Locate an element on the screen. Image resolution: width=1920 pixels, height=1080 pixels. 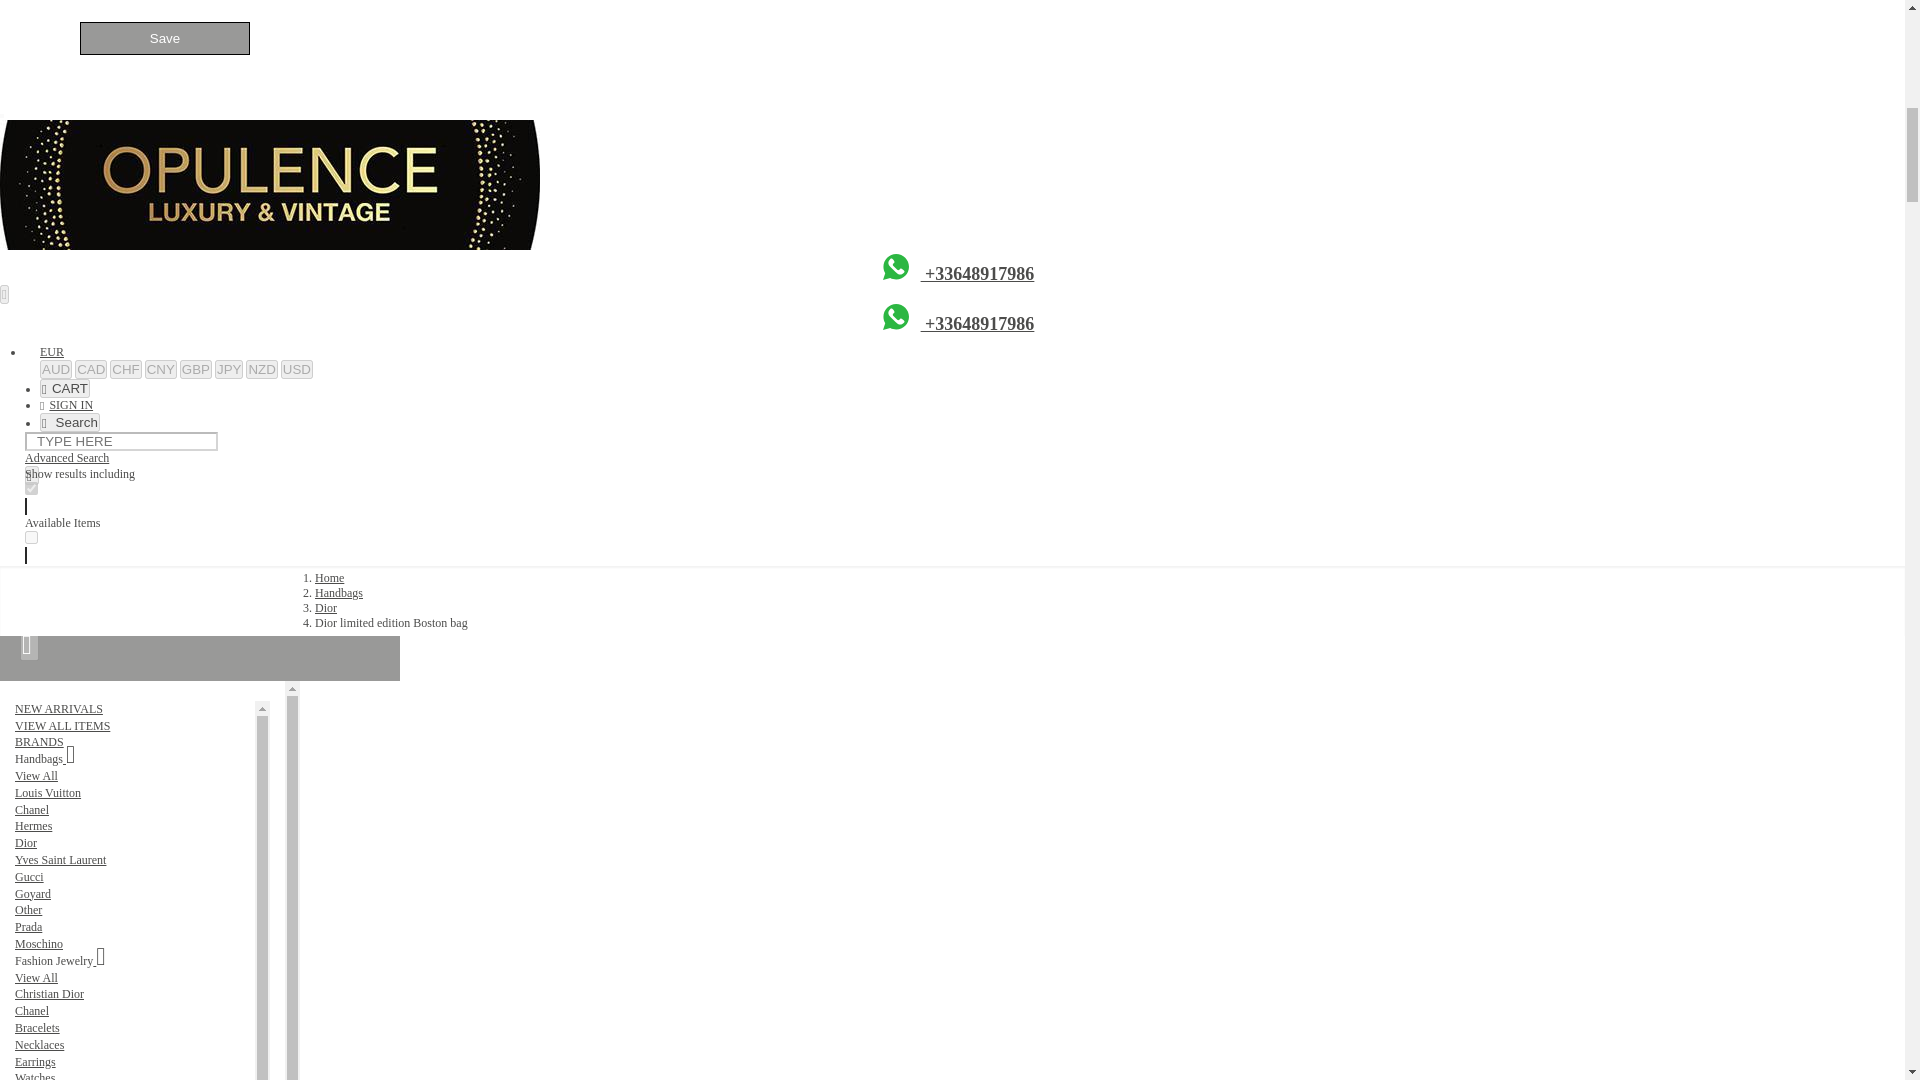
Save is located at coordinates (164, 38).